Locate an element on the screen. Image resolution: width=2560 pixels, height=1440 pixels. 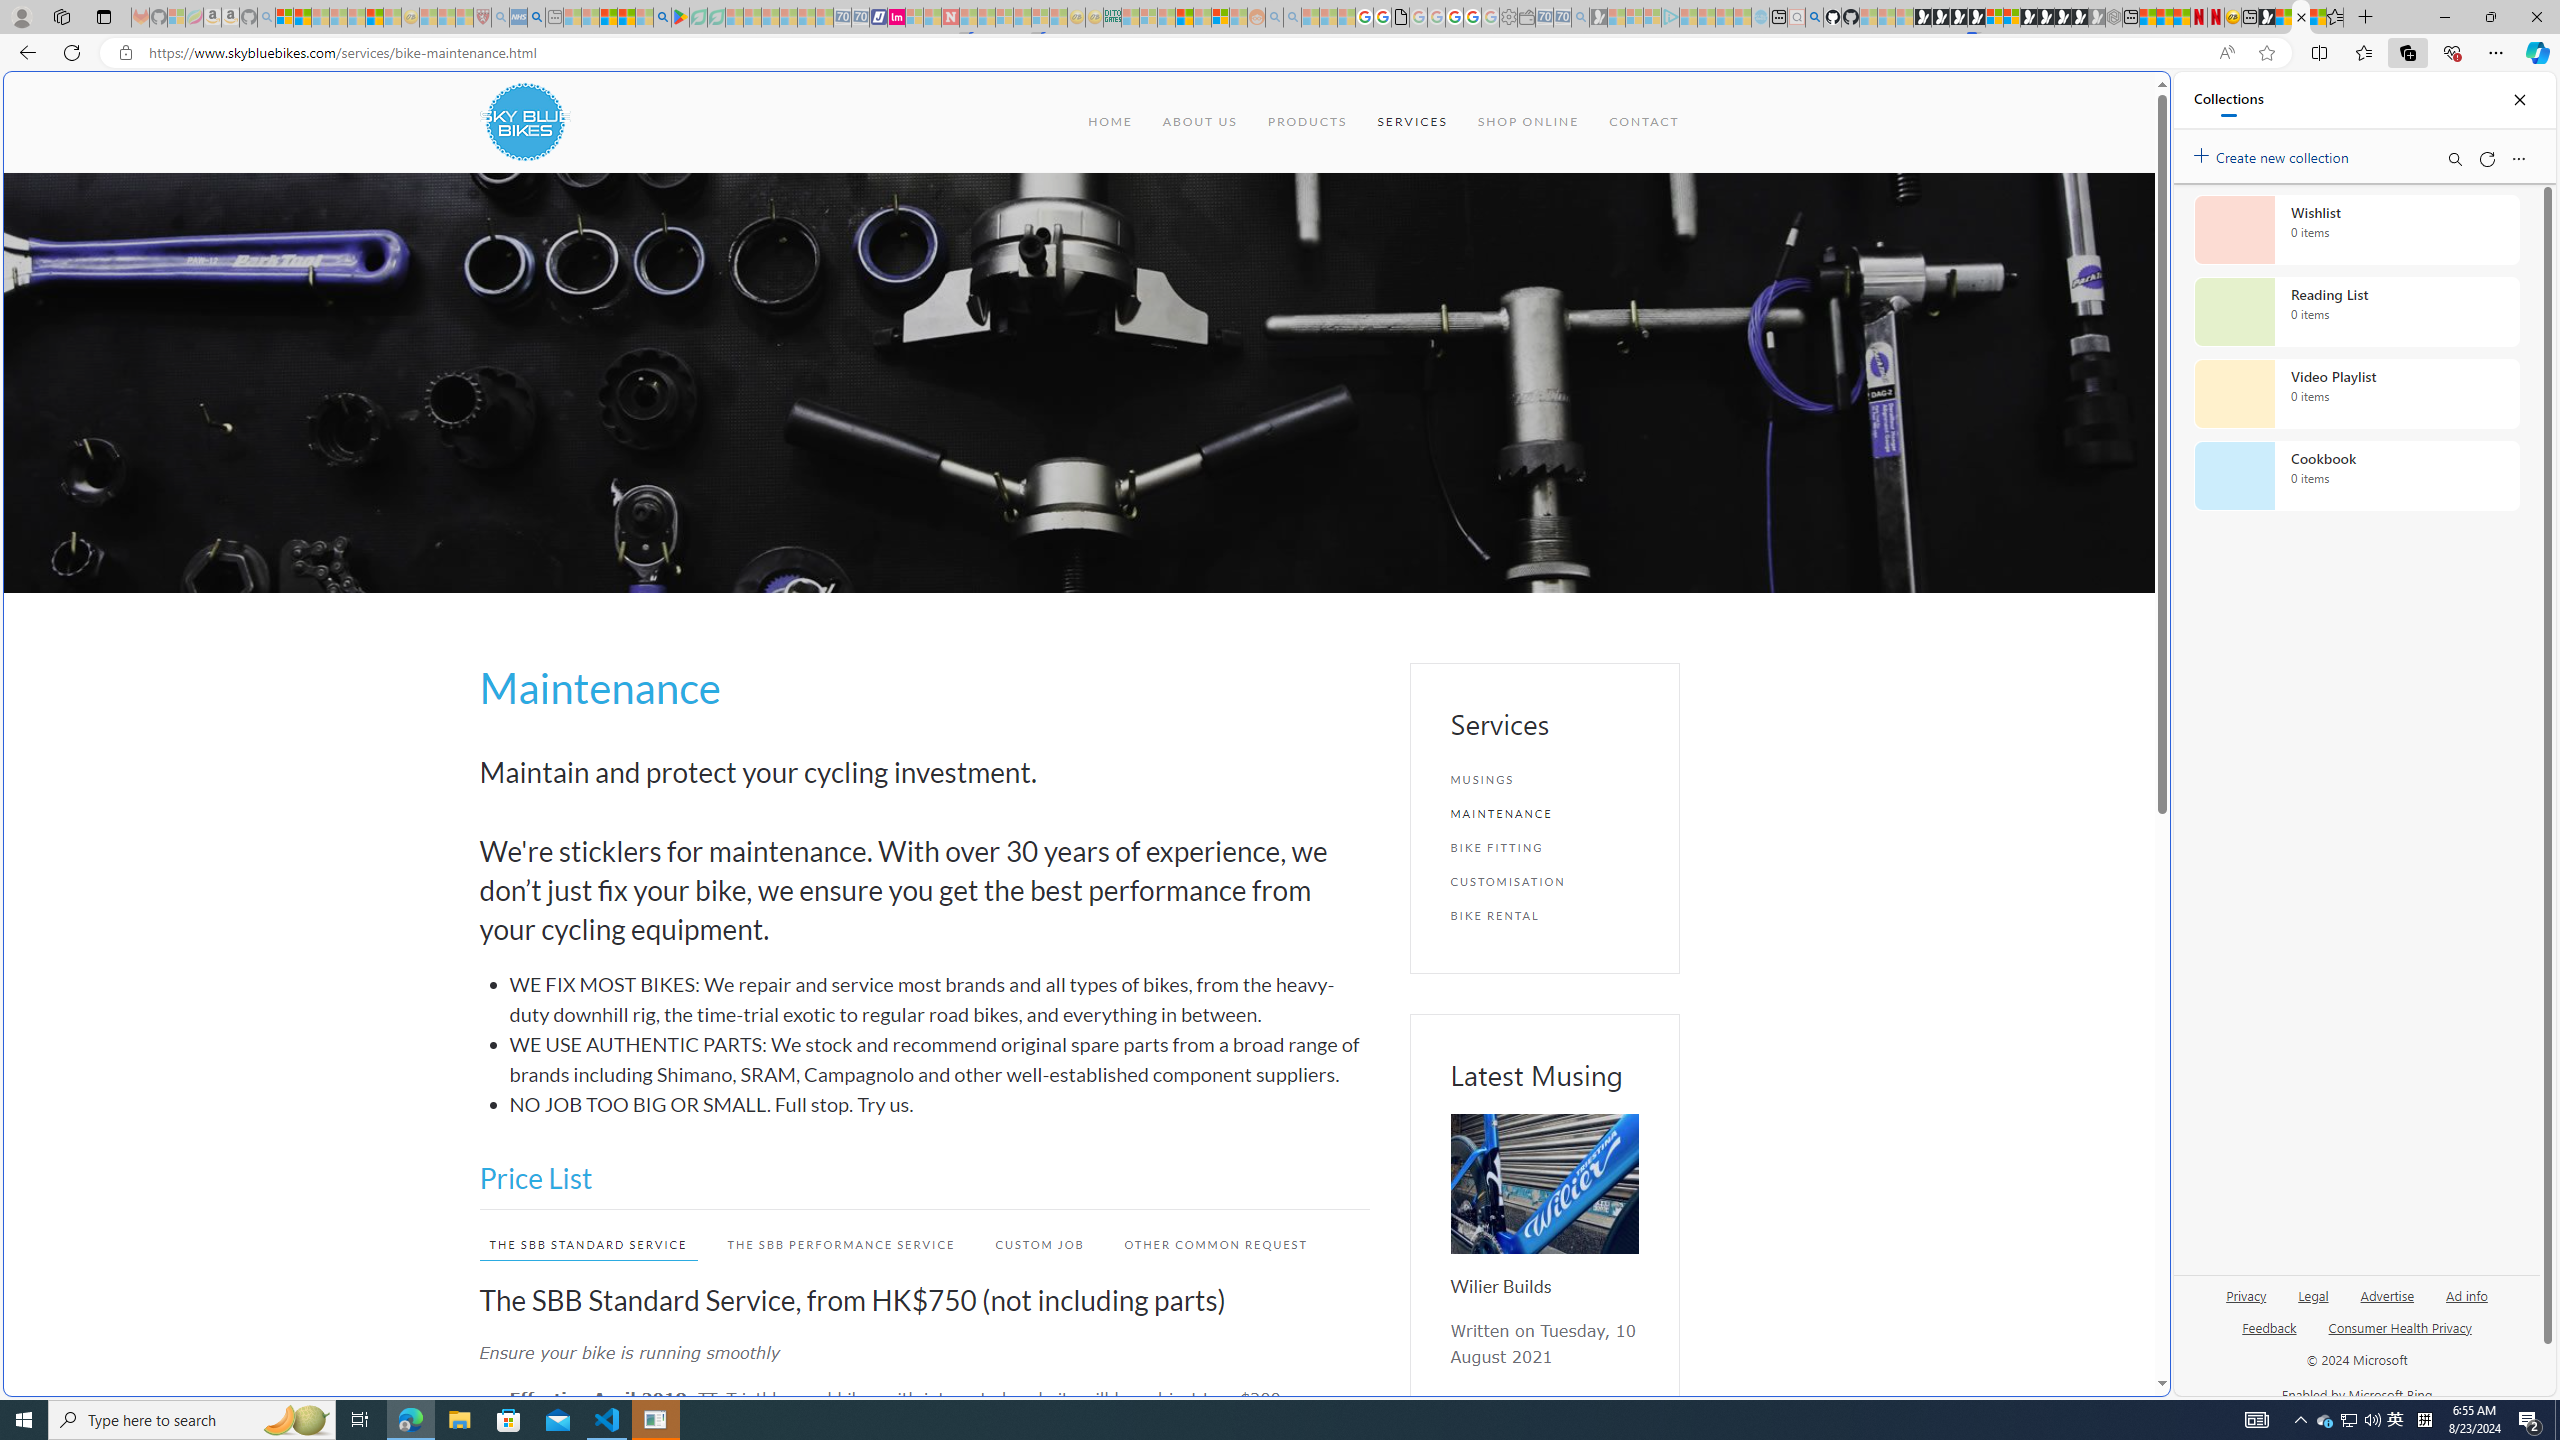
Close is located at coordinates (2520, 100).